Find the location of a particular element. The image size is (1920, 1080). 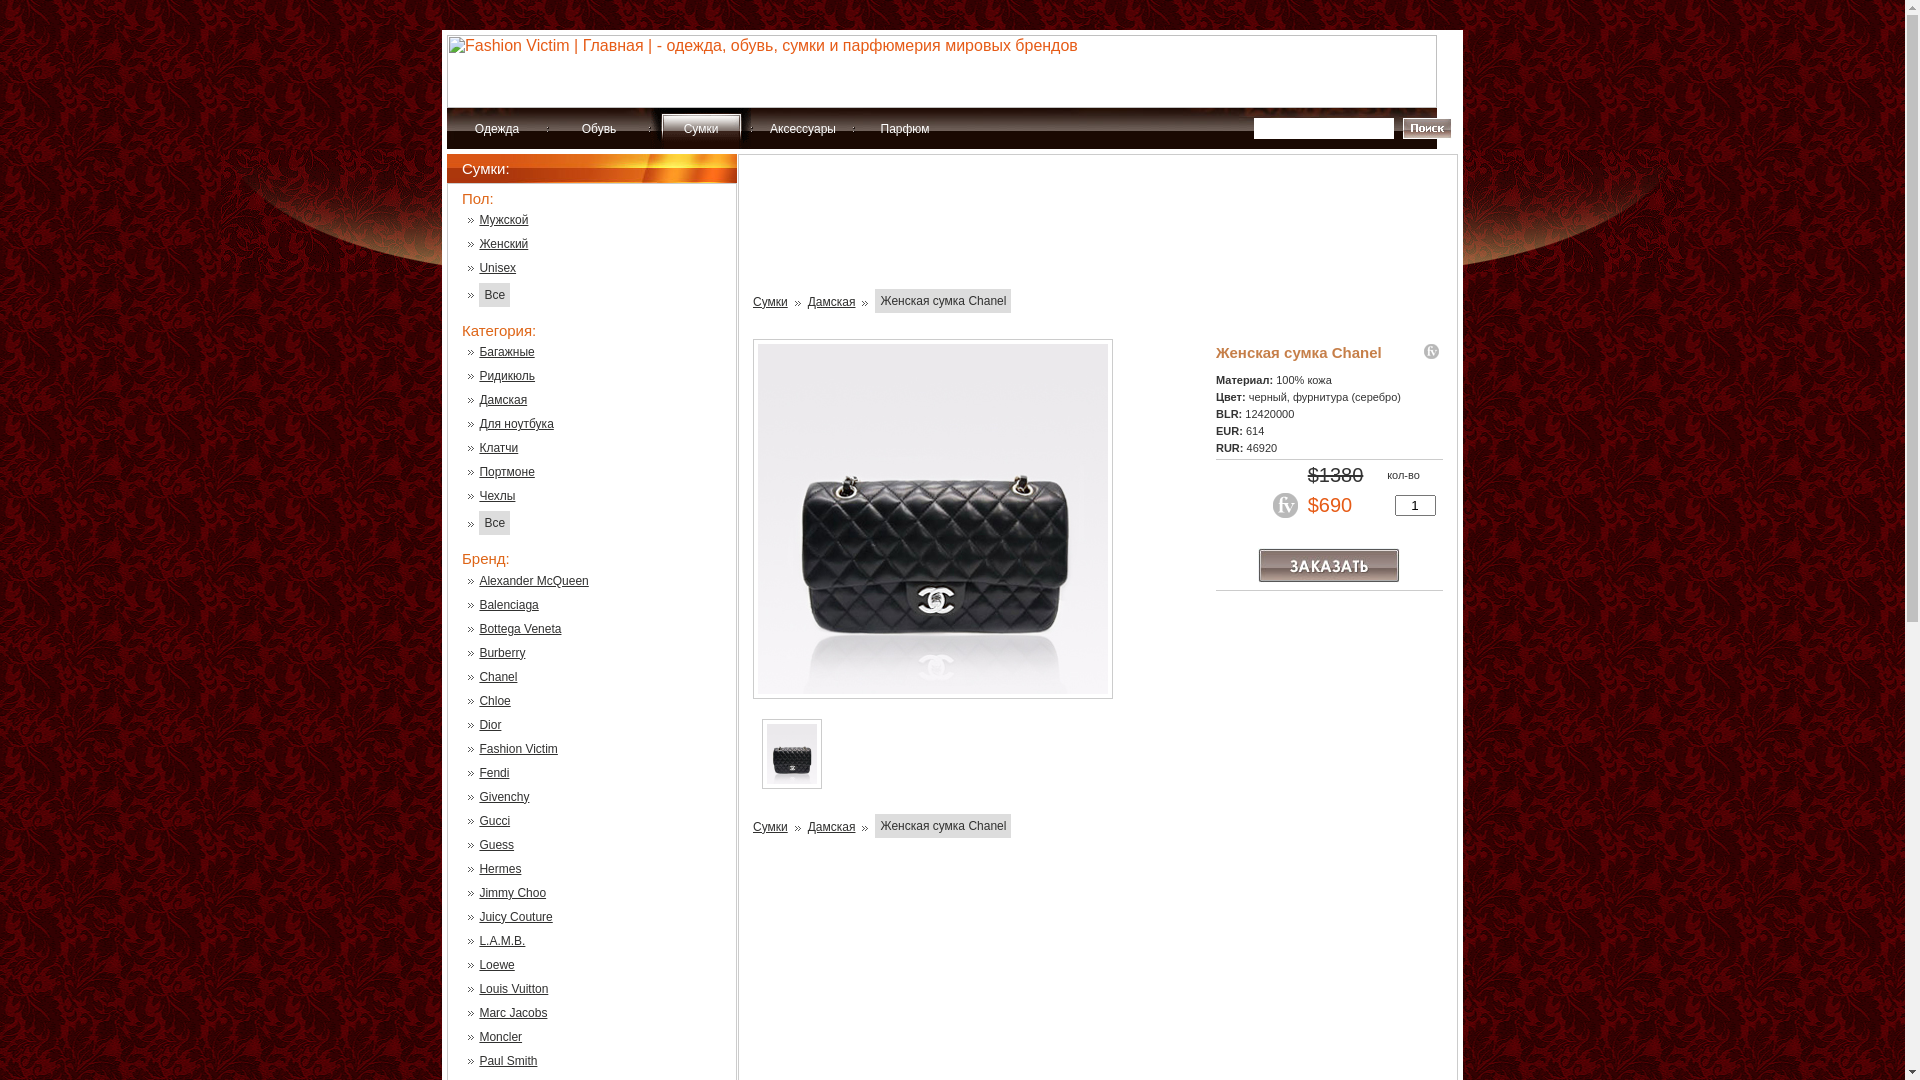

Alexander McQueen is located at coordinates (534, 581).